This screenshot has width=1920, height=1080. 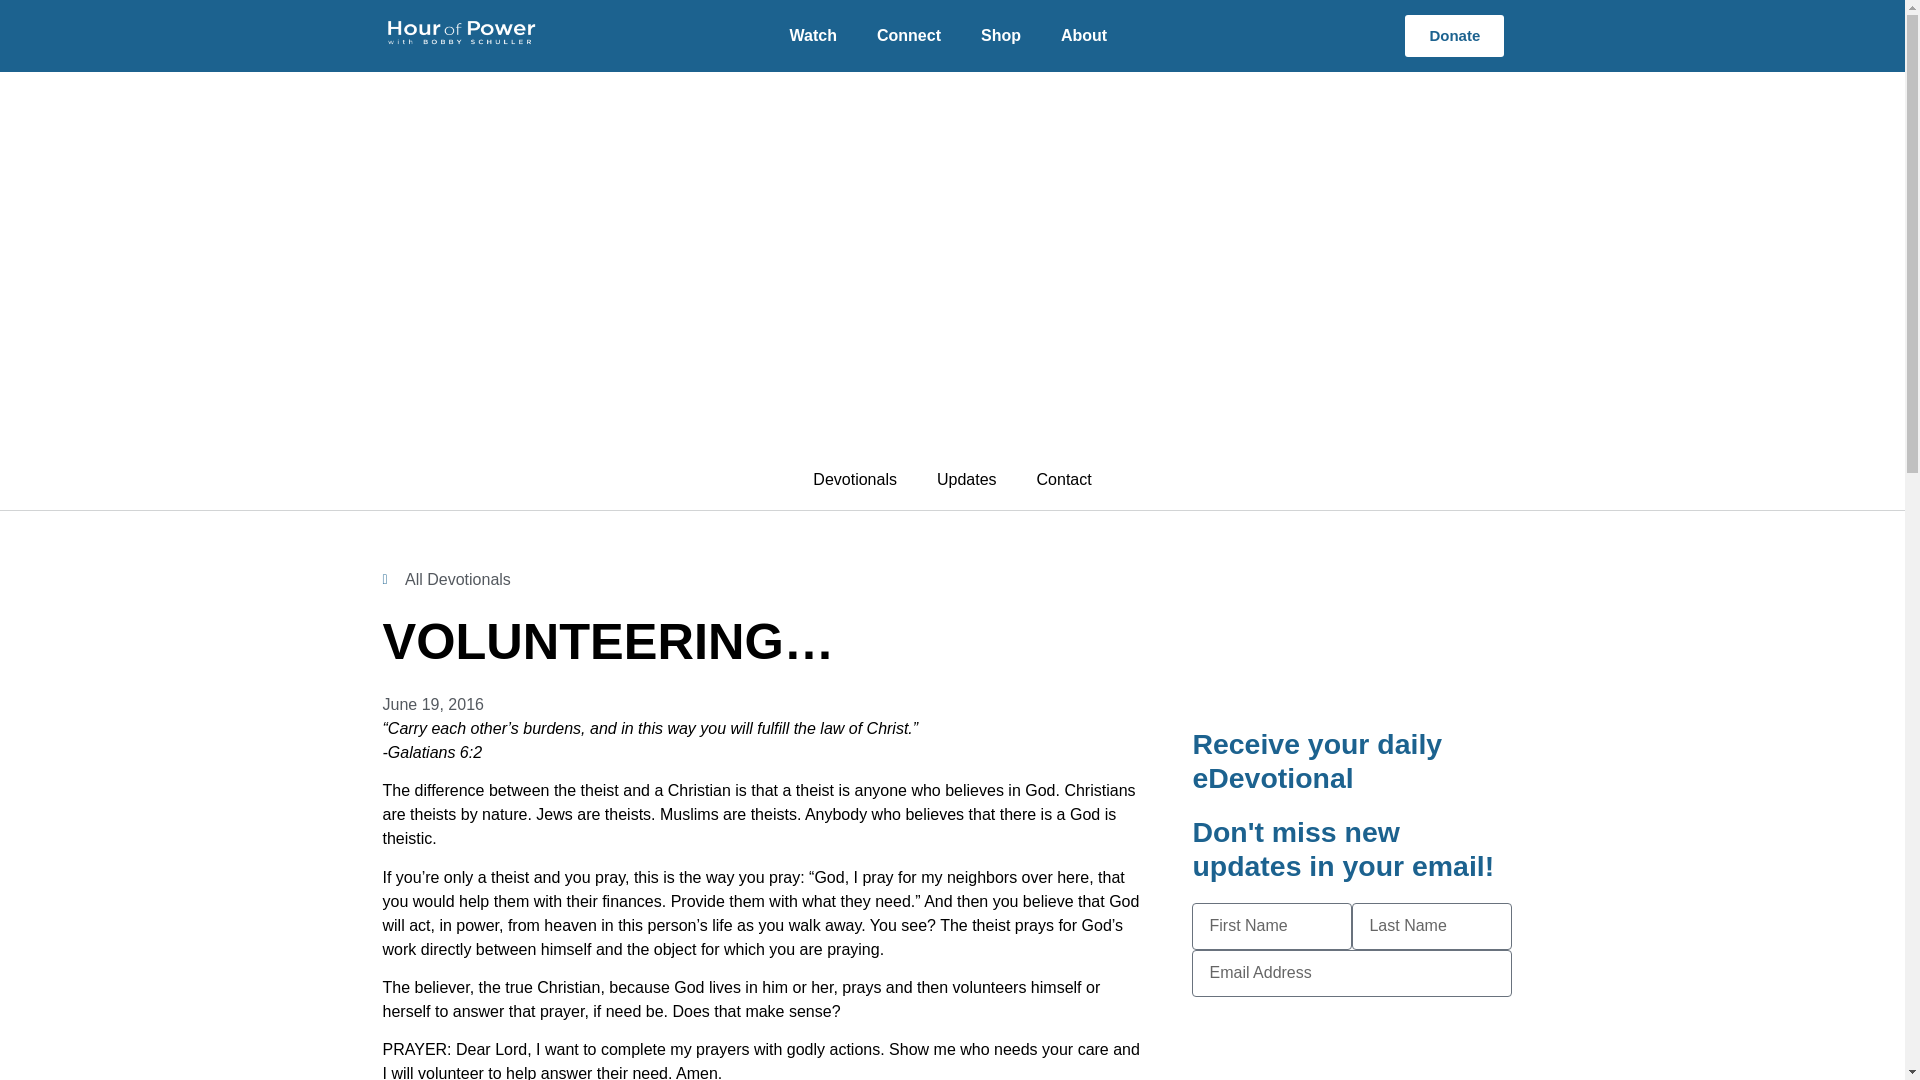 What do you see at coordinates (1084, 35) in the screenshot?
I see `About` at bounding box center [1084, 35].